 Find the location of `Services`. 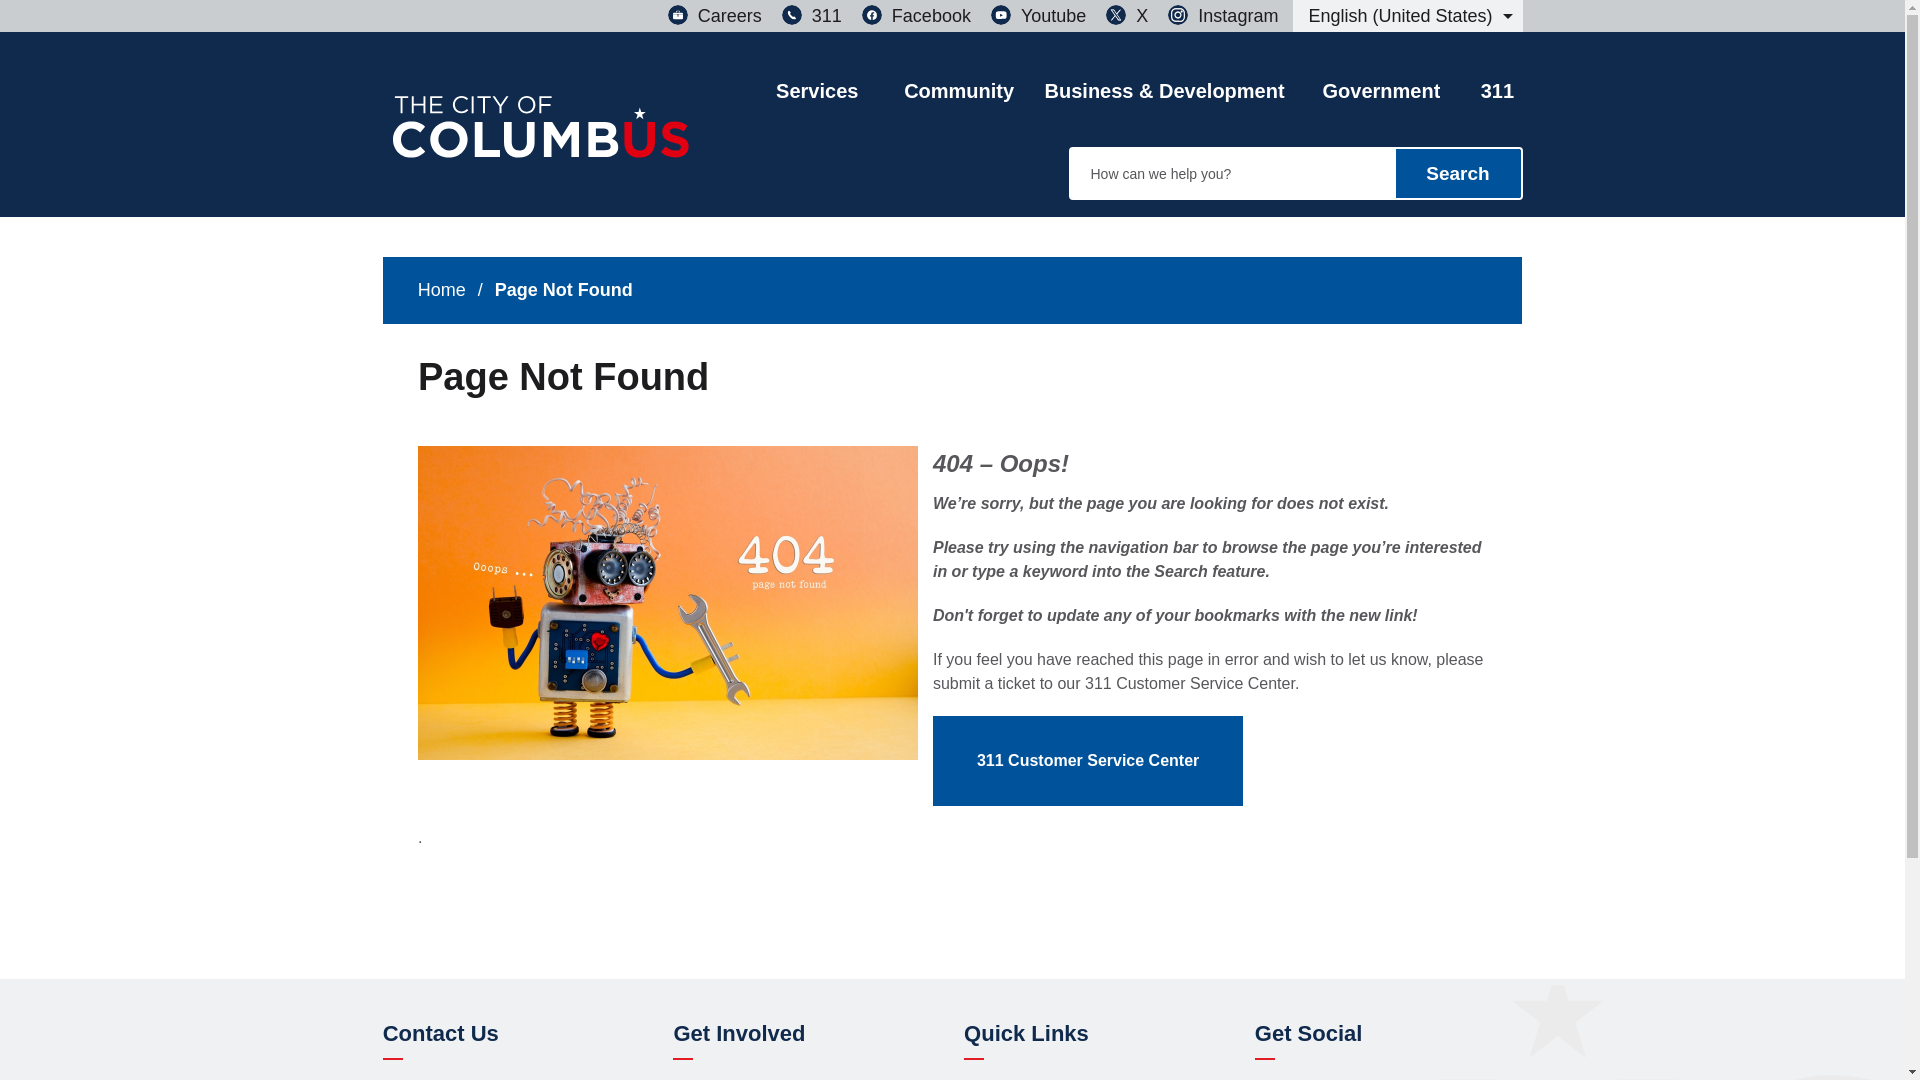

Services is located at coordinates (816, 72).